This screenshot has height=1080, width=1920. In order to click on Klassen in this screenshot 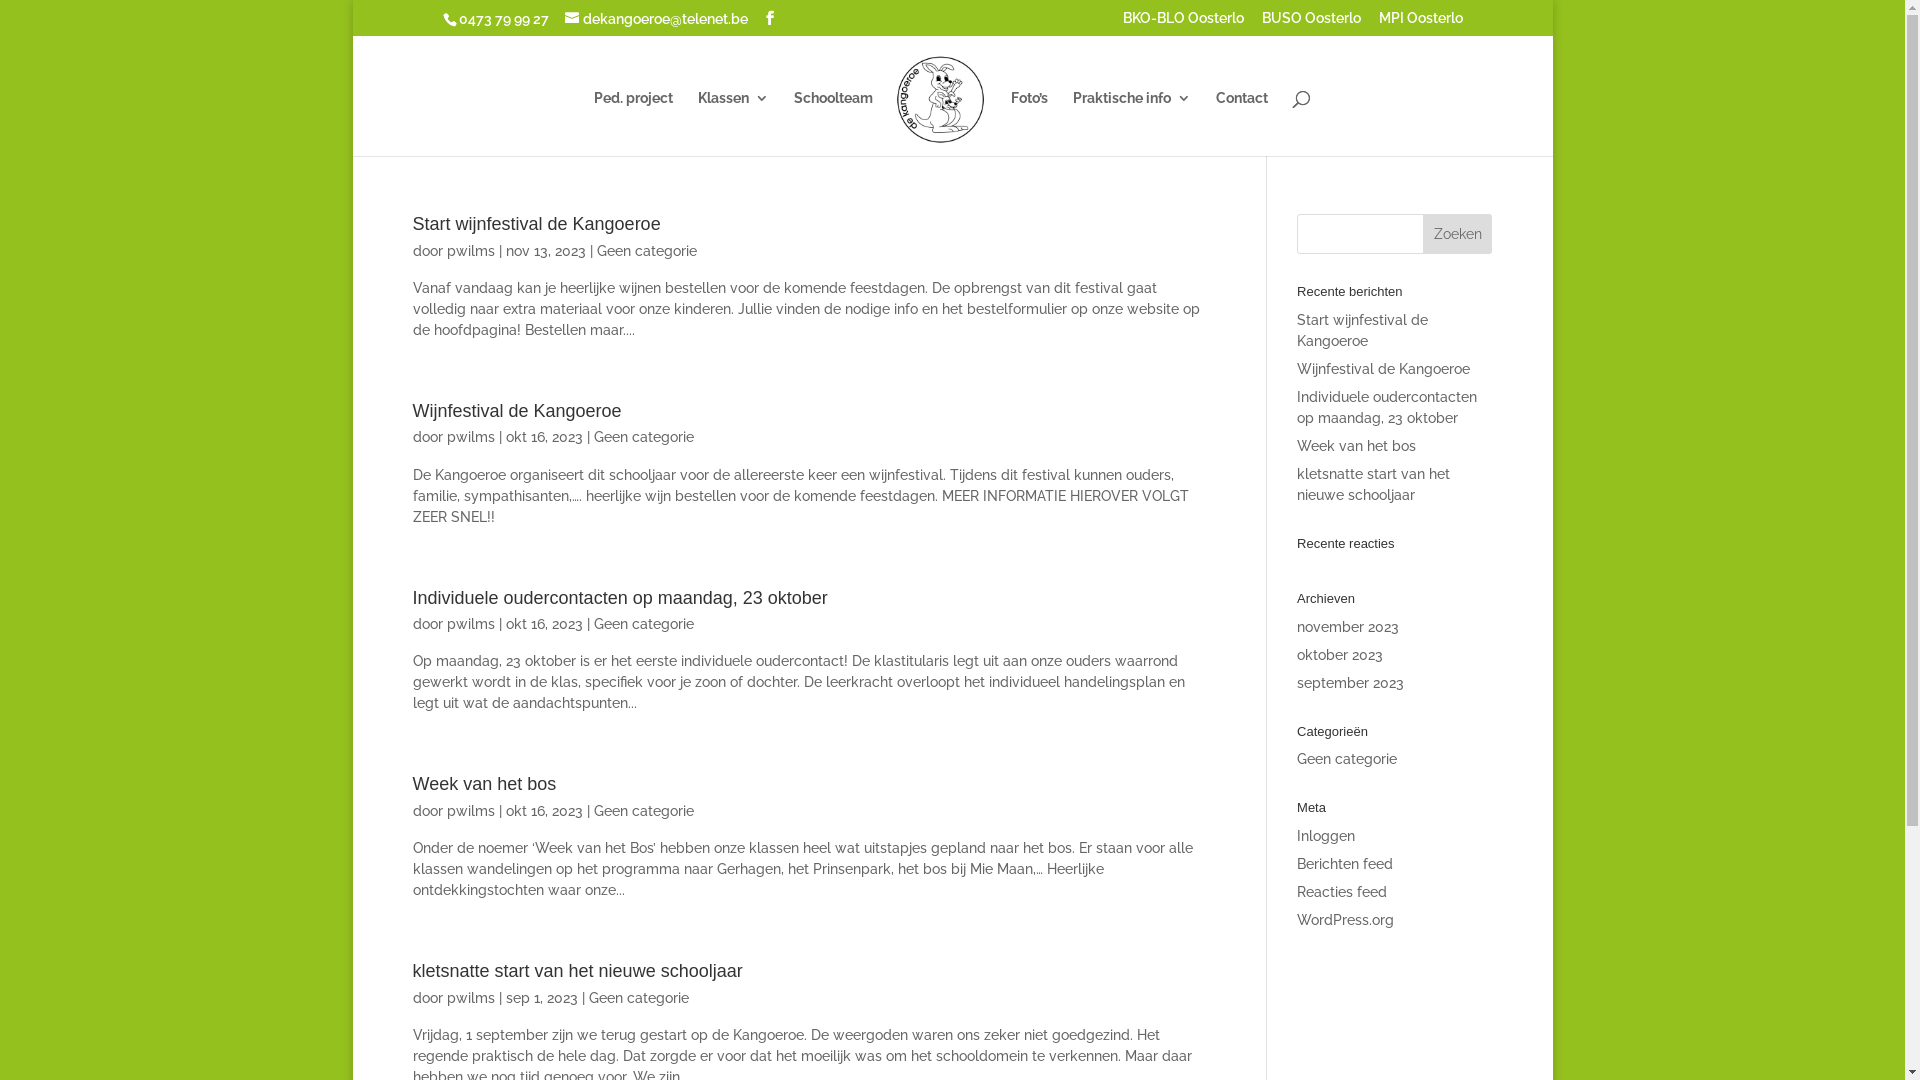, I will do `click(734, 123)`.